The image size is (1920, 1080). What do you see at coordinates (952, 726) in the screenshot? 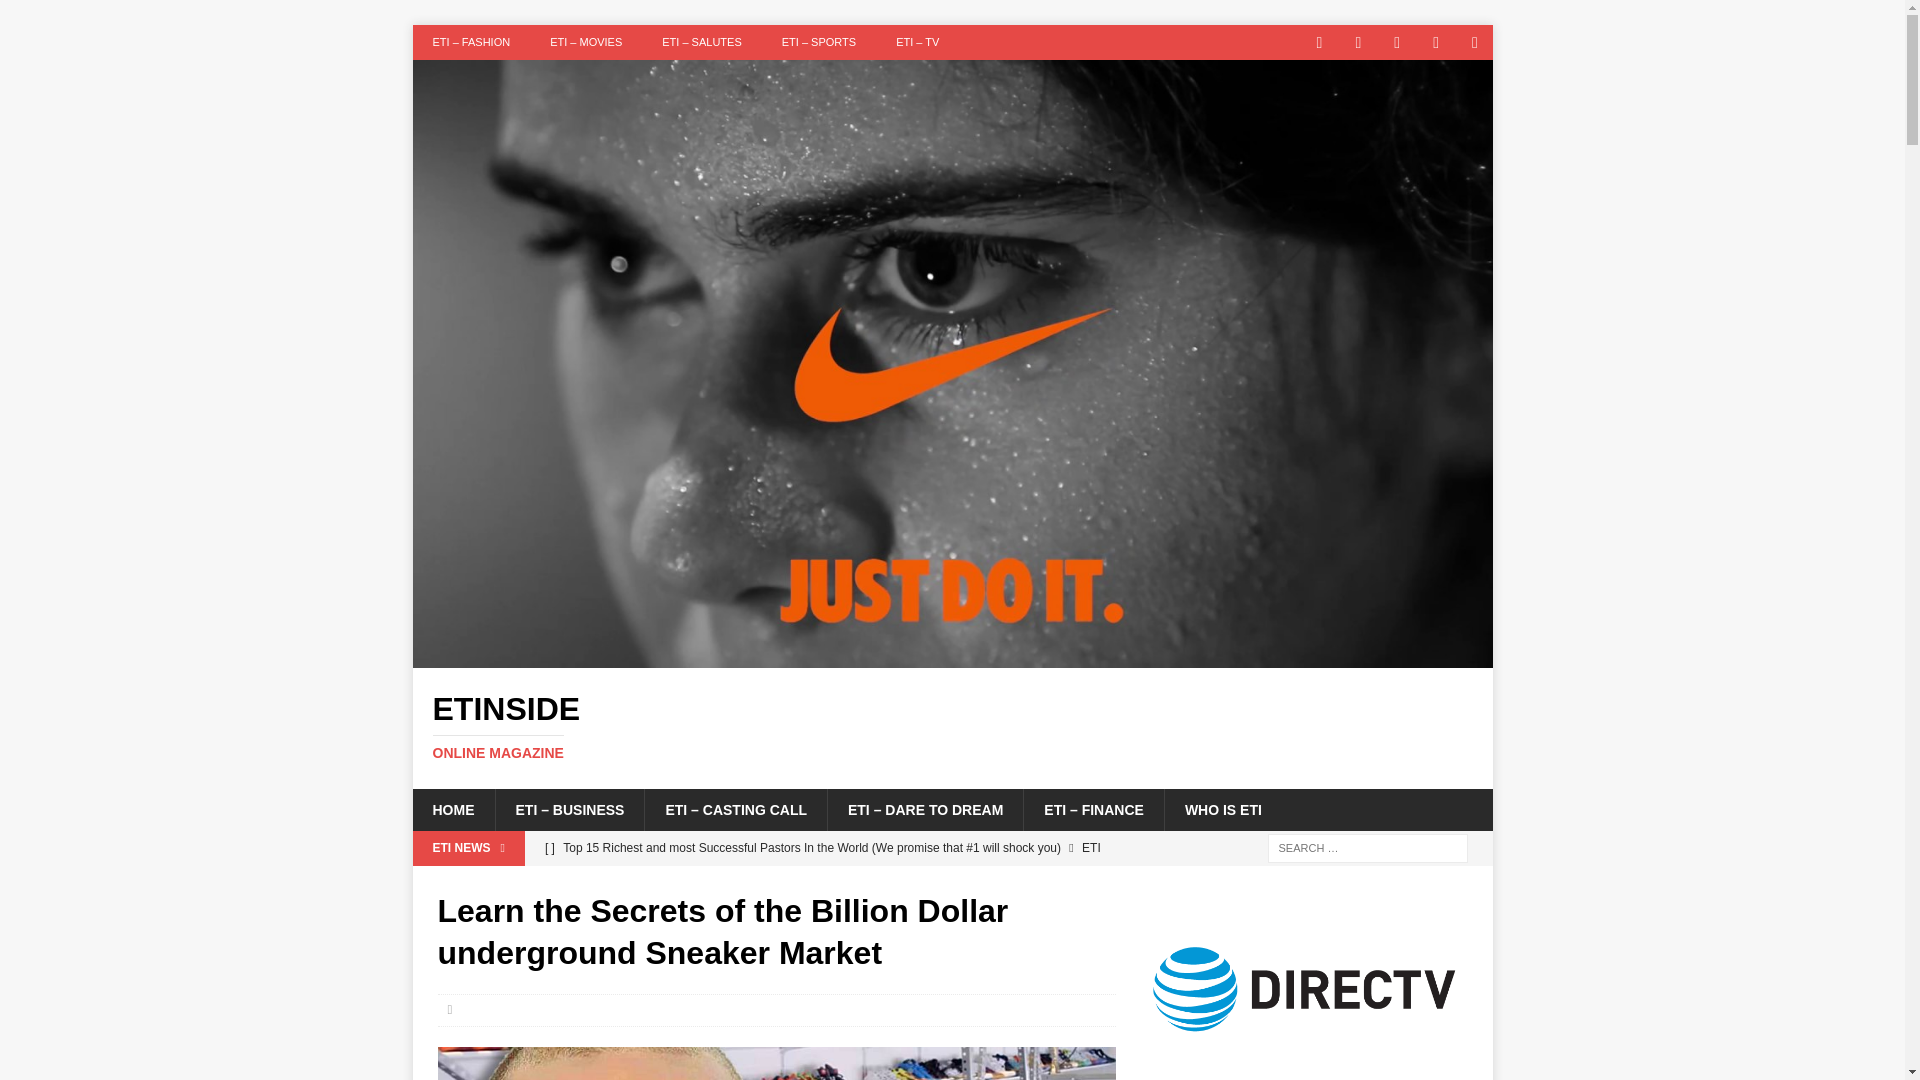
I see `ETInside` at bounding box center [952, 726].